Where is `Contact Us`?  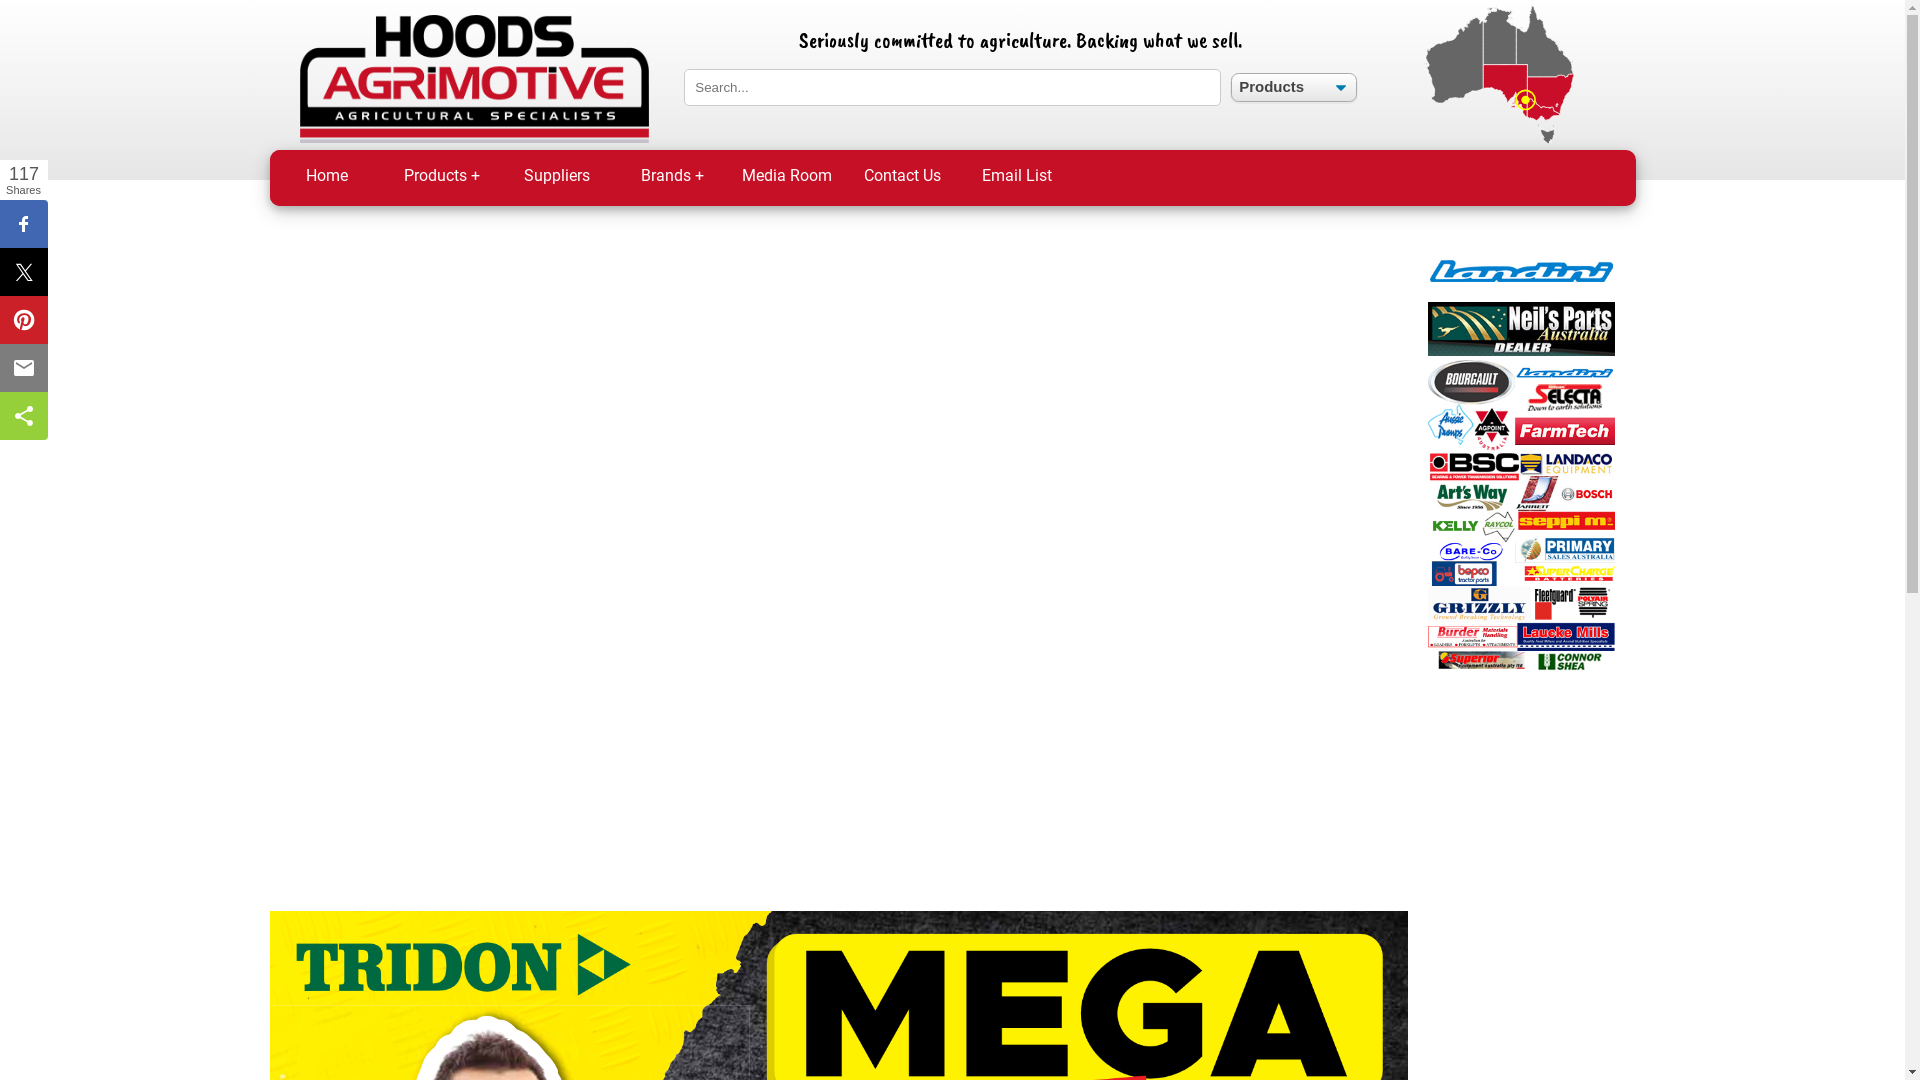
Contact Us is located at coordinates (902, 178).